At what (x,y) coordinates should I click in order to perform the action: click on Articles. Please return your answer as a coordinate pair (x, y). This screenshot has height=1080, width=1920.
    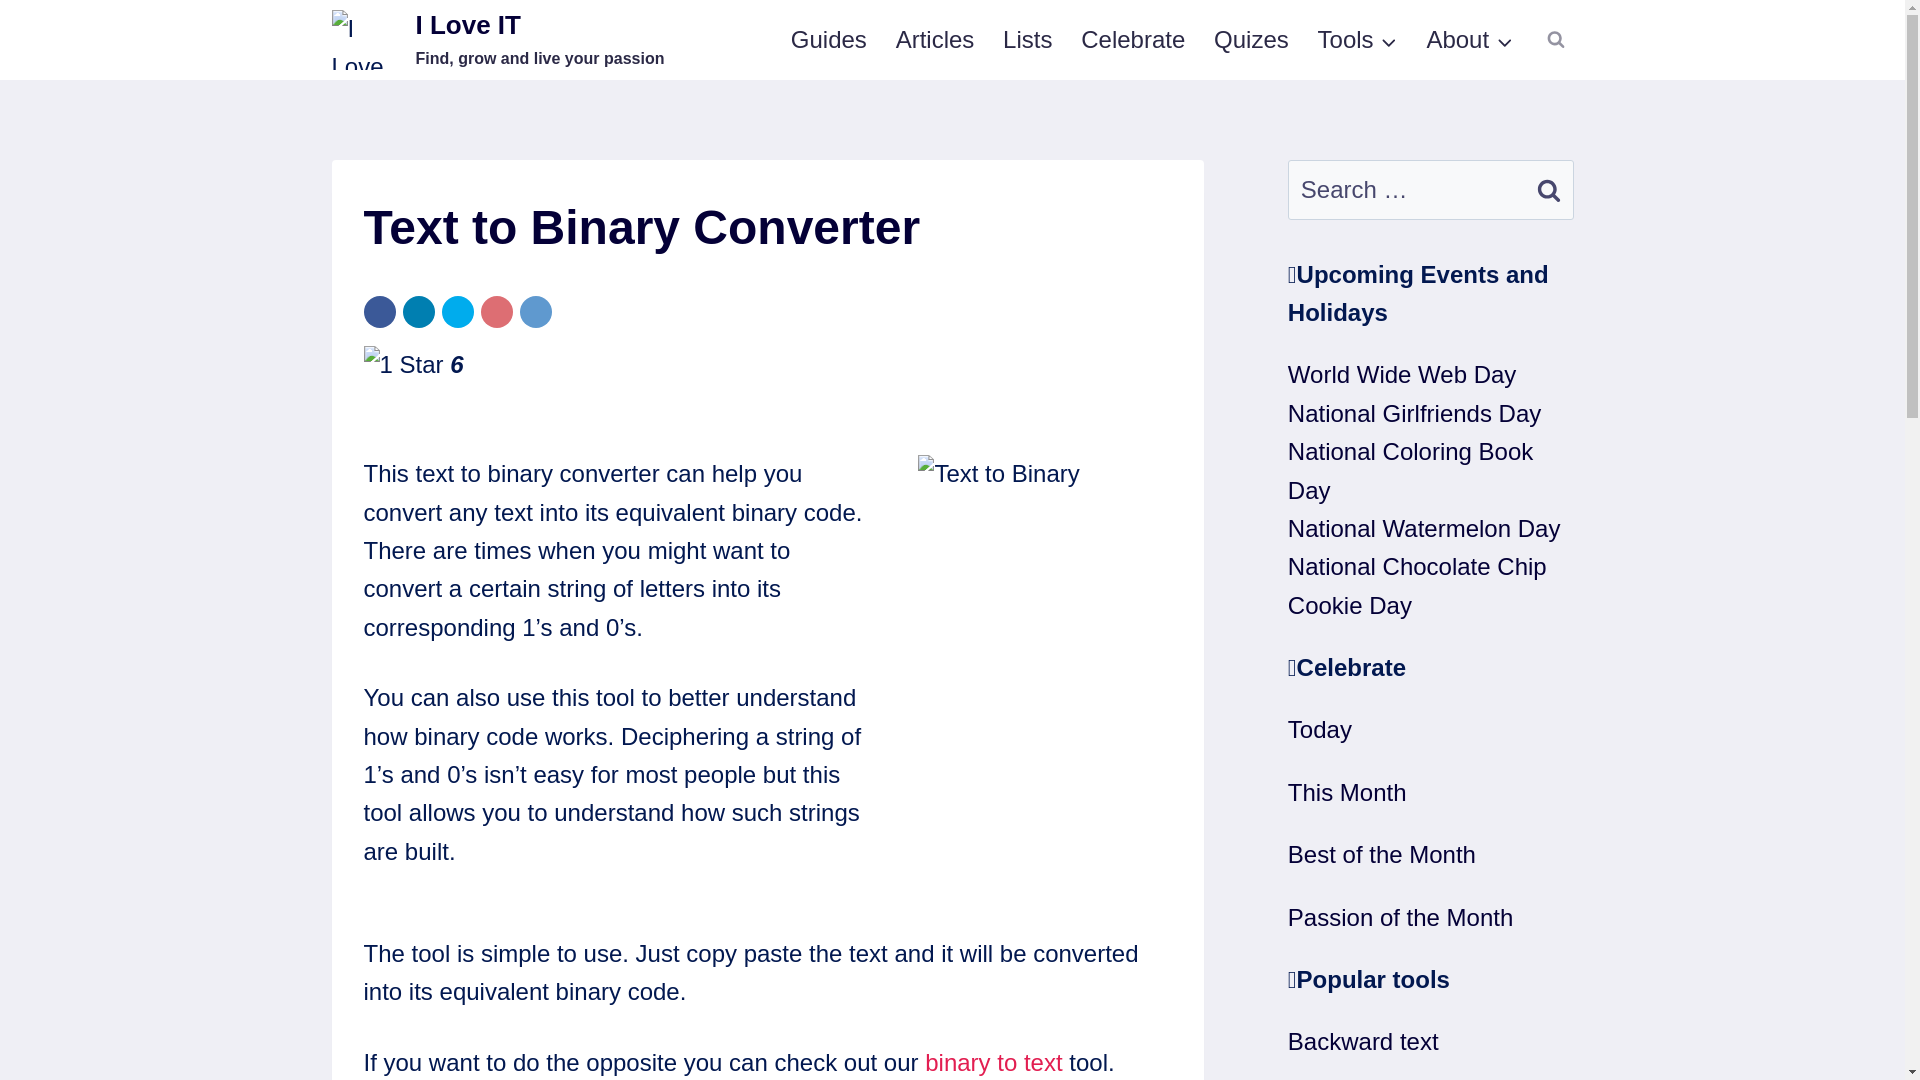
    Looking at the image, I should click on (934, 40).